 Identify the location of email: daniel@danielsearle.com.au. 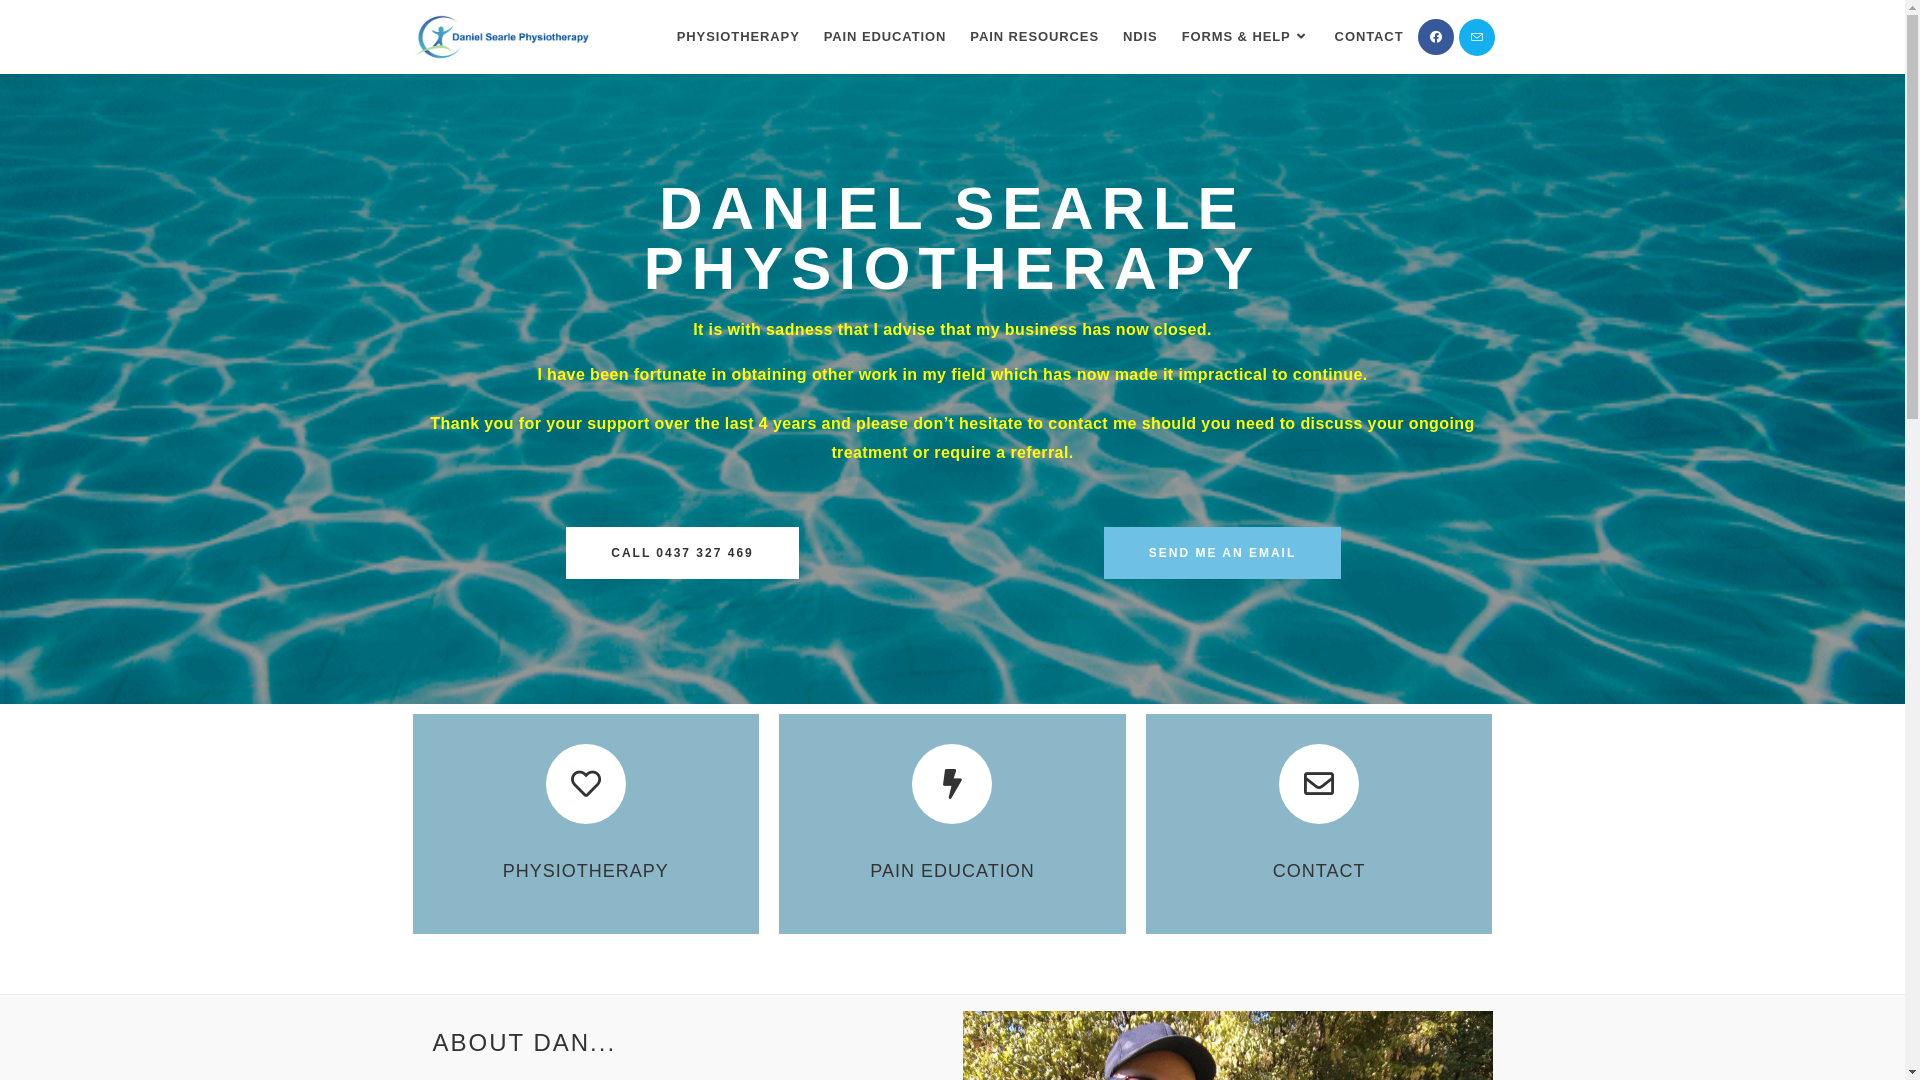
(682, 998).